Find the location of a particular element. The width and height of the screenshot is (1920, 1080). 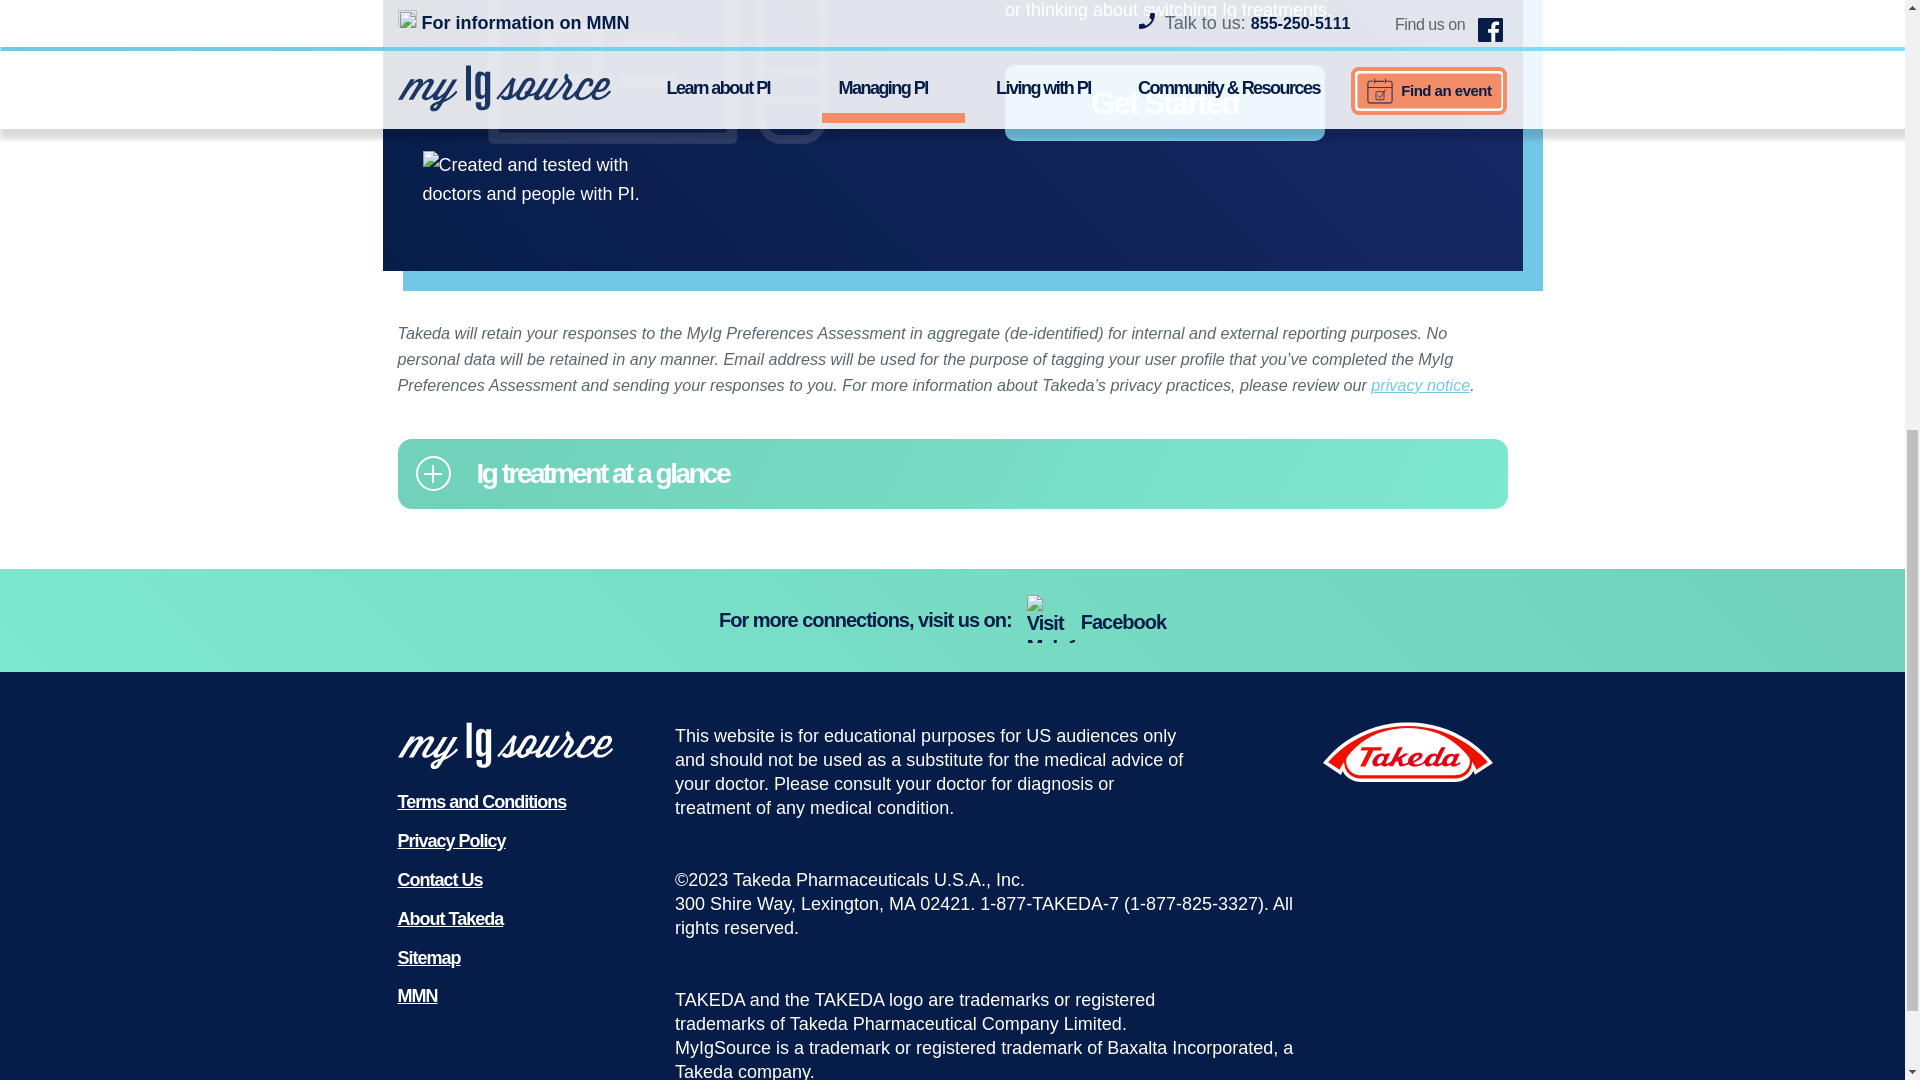

privacy notice is located at coordinates (1420, 384).